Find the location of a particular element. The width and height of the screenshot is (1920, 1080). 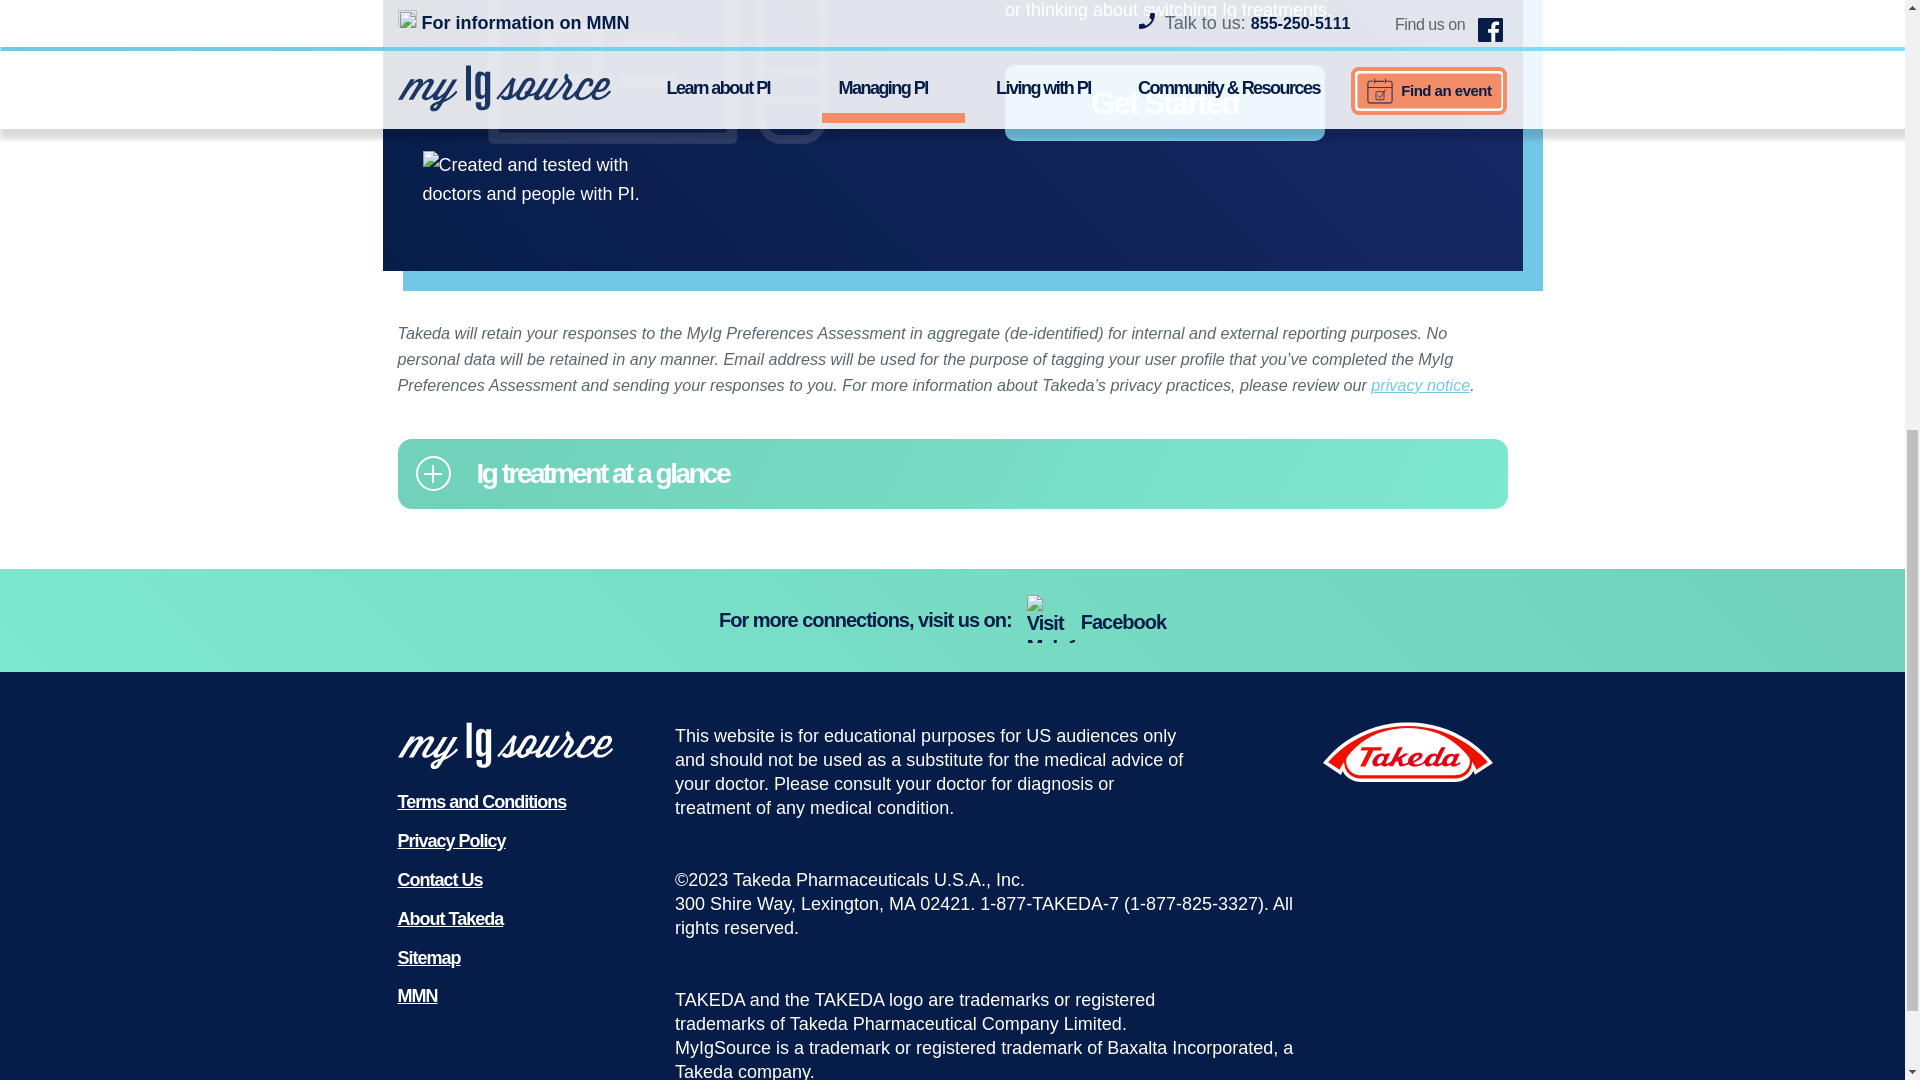

privacy notice is located at coordinates (1420, 384).